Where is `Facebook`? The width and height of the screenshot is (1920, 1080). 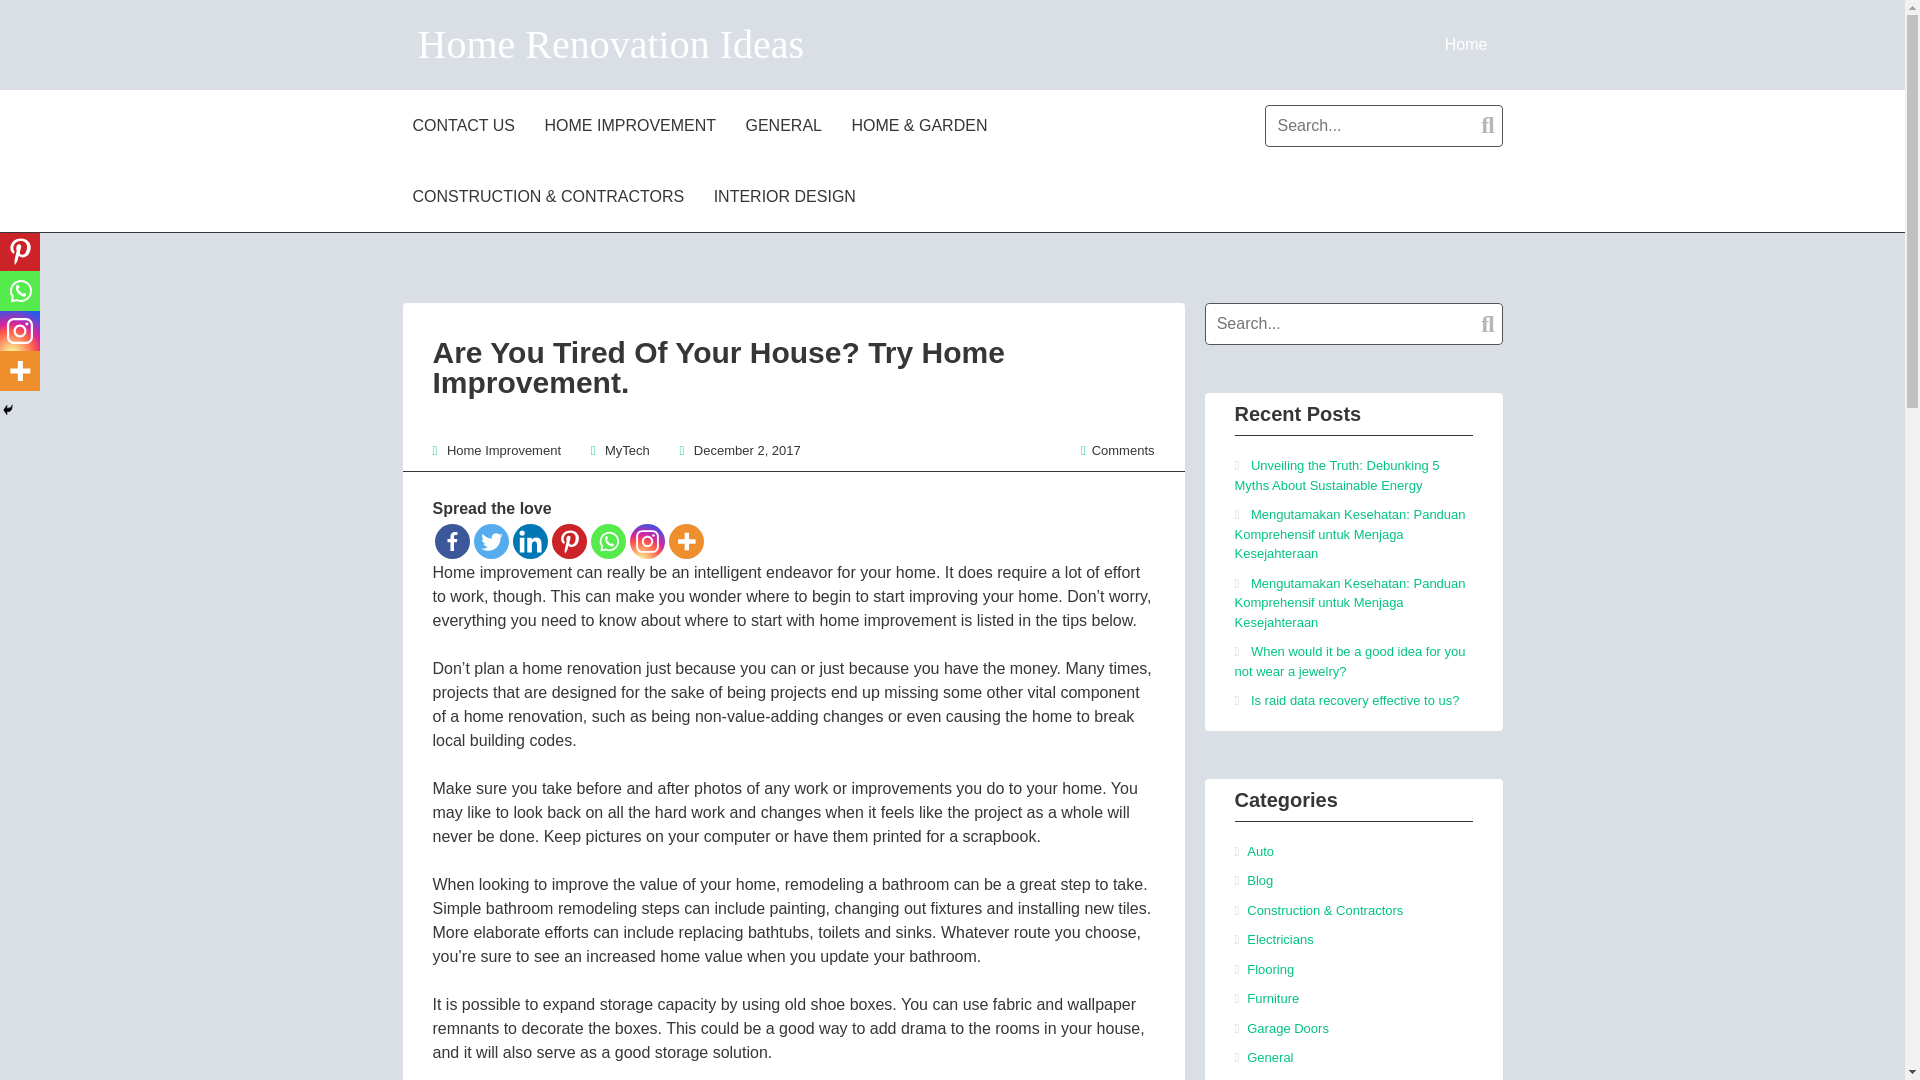 Facebook is located at coordinates (20, 131).